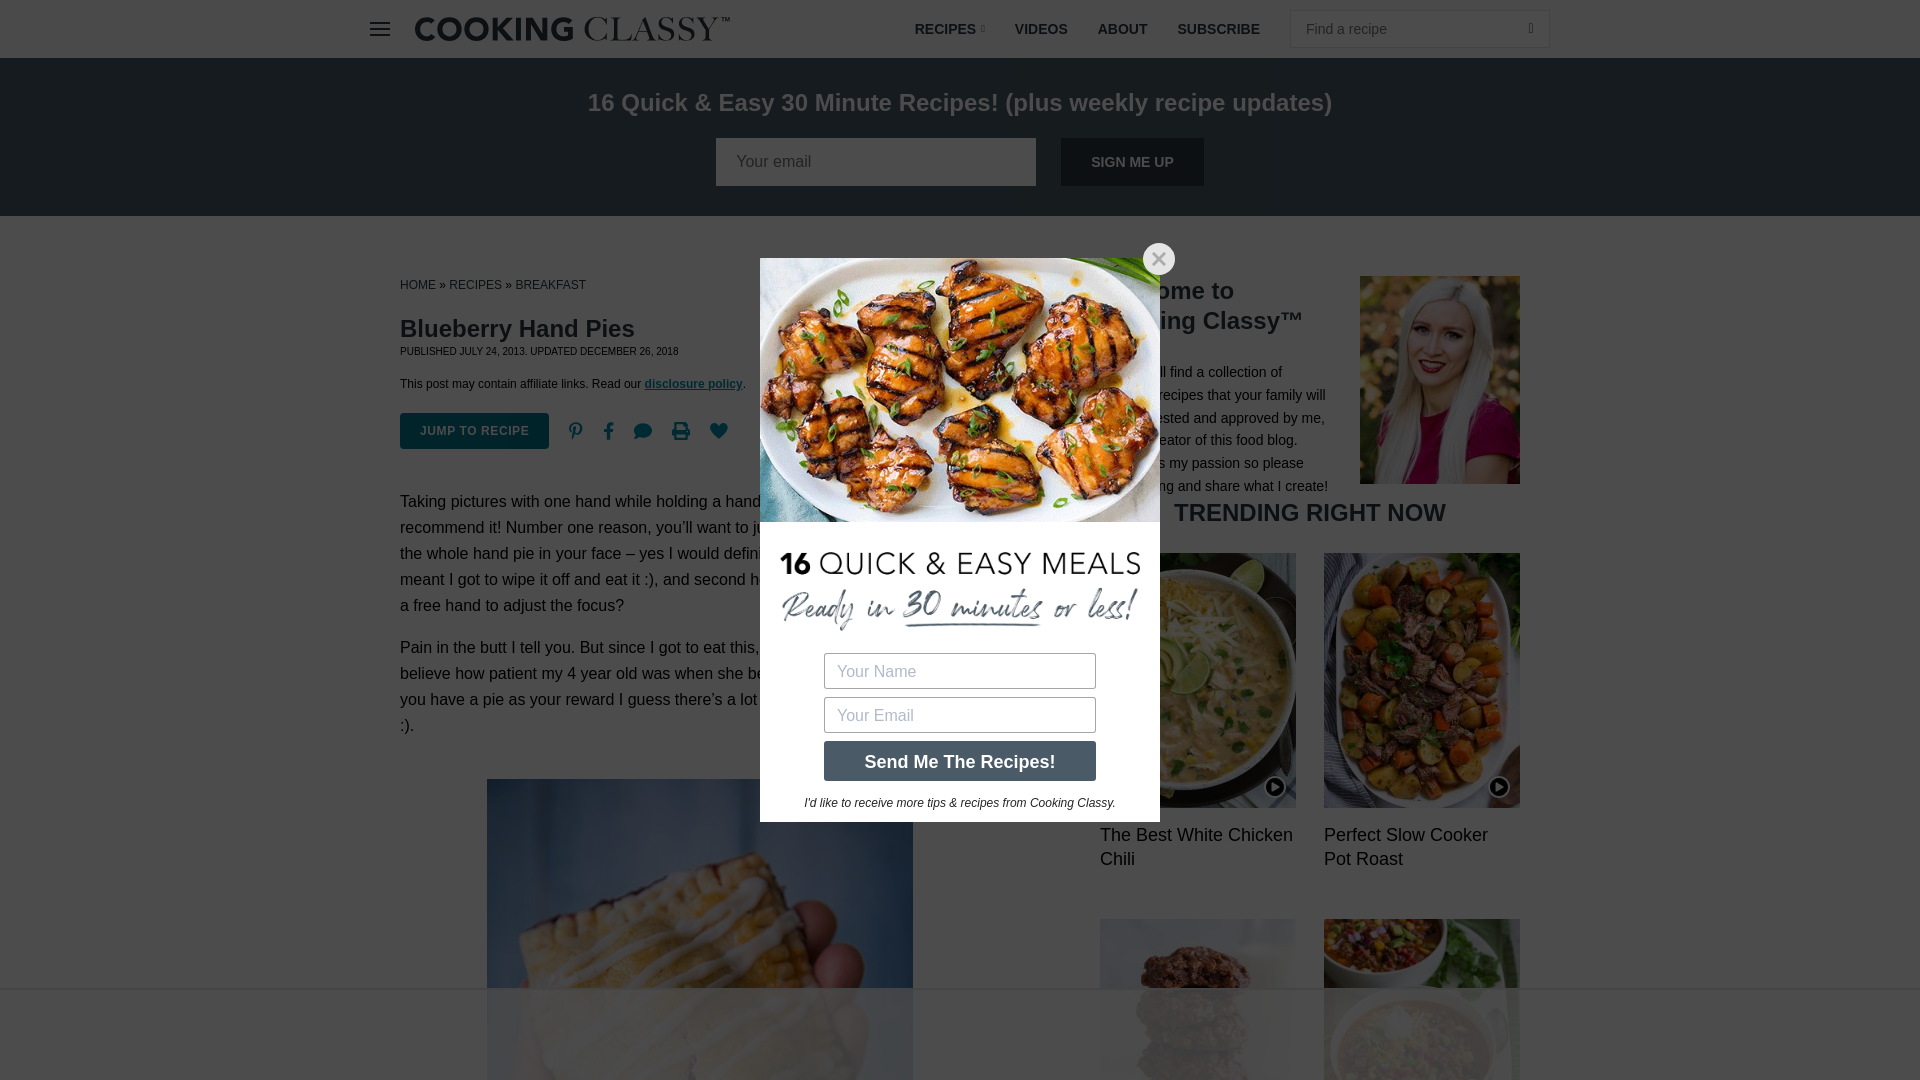  I want to click on Share, so click(608, 430).